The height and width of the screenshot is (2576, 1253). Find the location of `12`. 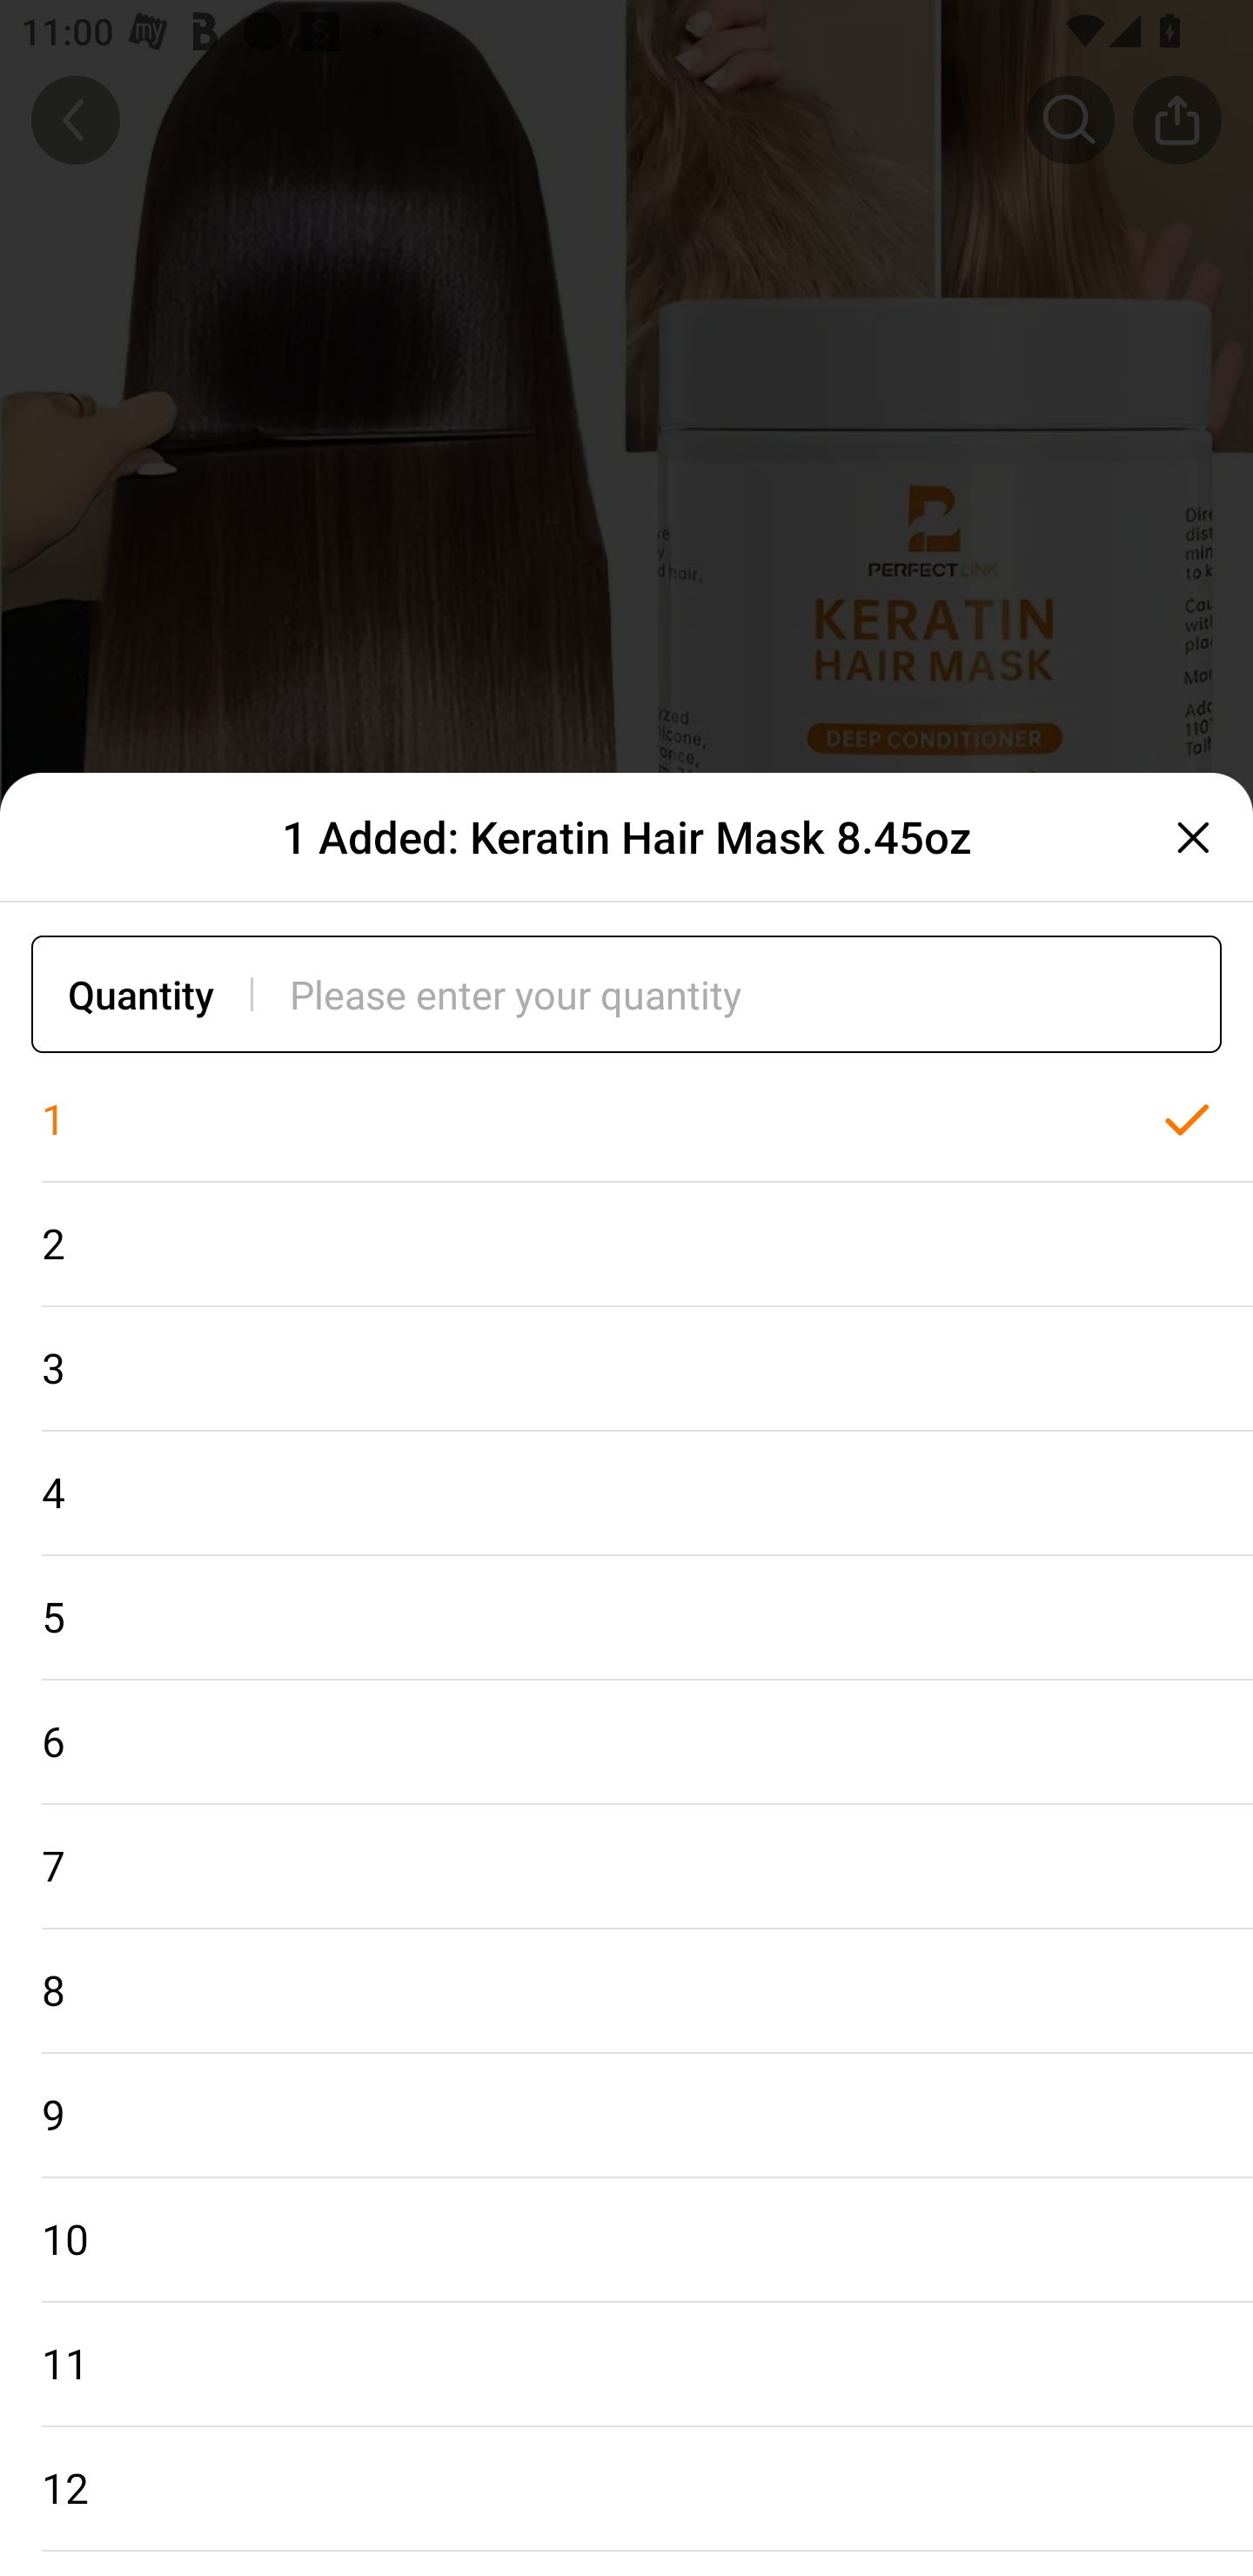

12 is located at coordinates (626, 2489).